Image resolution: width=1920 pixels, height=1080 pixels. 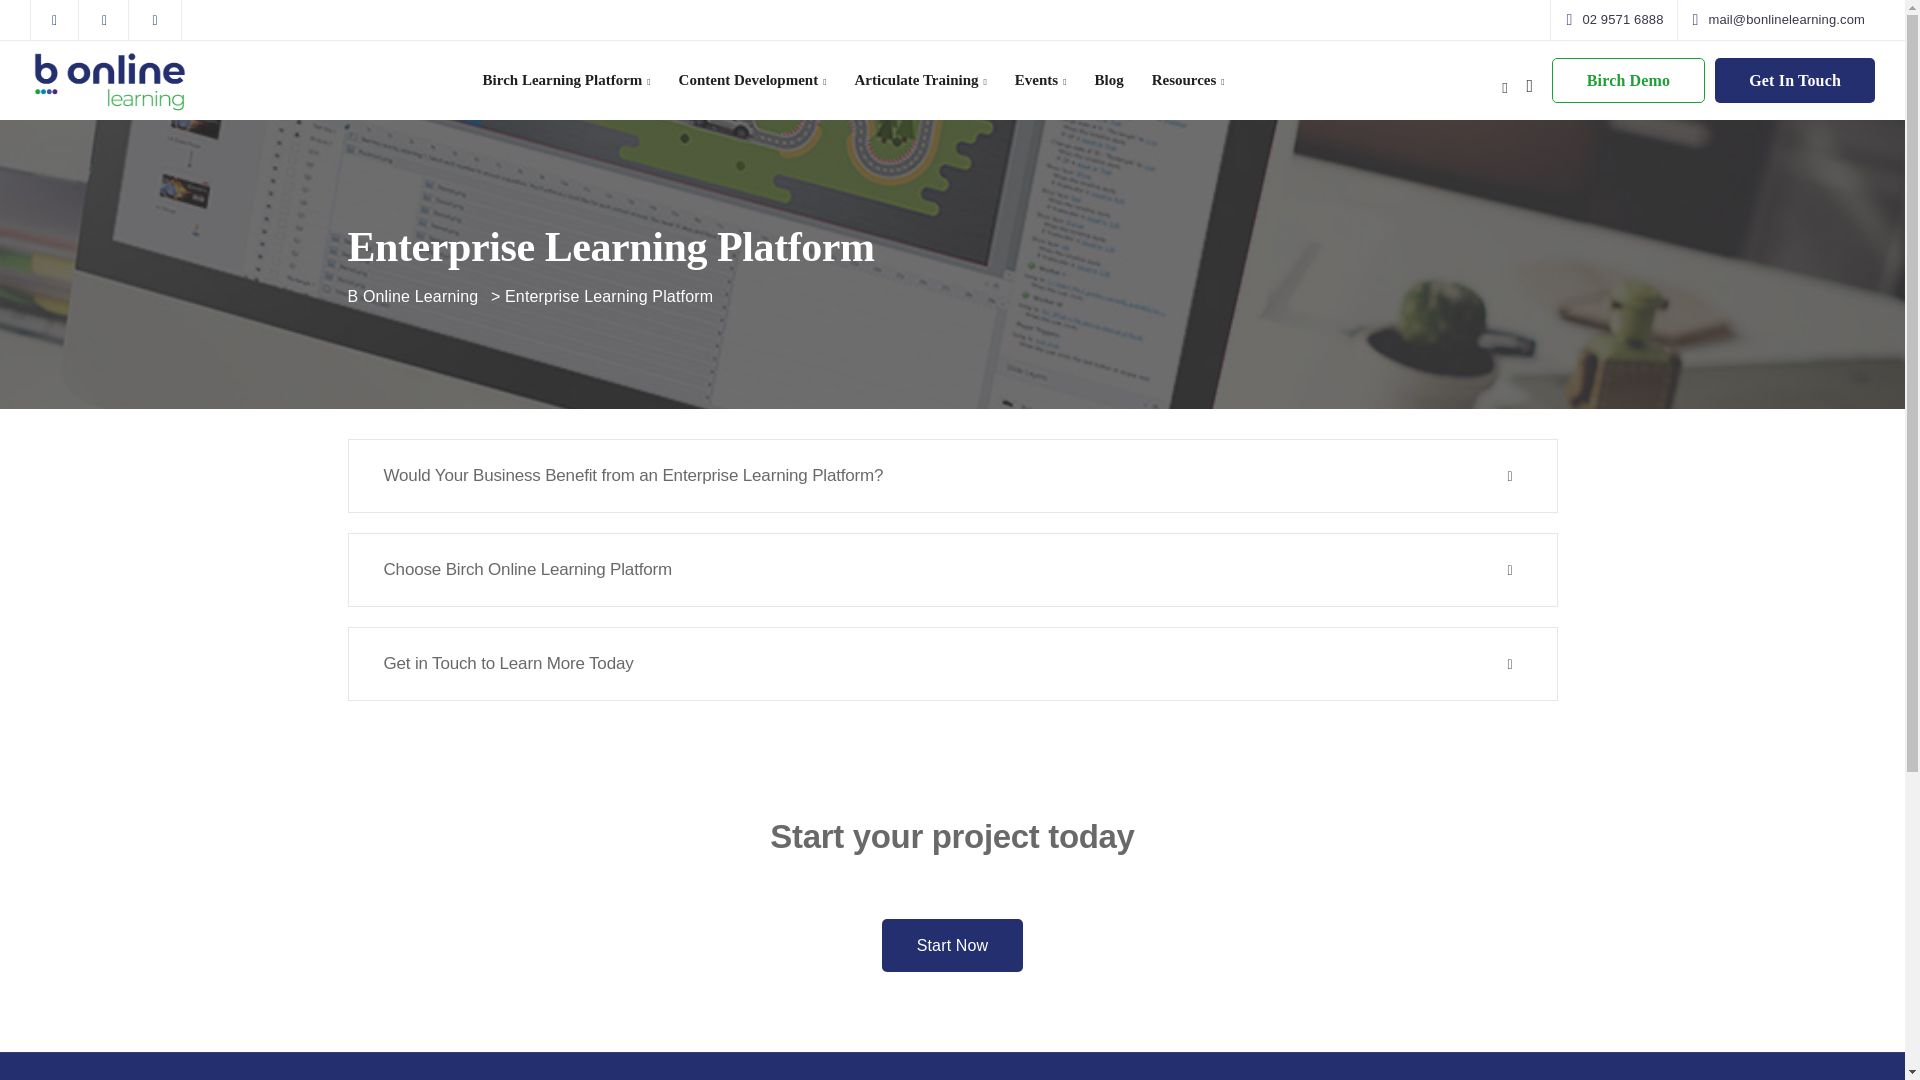 What do you see at coordinates (920, 80) in the screenshot?
I see `Articulate Training` at bounding box center [920, 80].